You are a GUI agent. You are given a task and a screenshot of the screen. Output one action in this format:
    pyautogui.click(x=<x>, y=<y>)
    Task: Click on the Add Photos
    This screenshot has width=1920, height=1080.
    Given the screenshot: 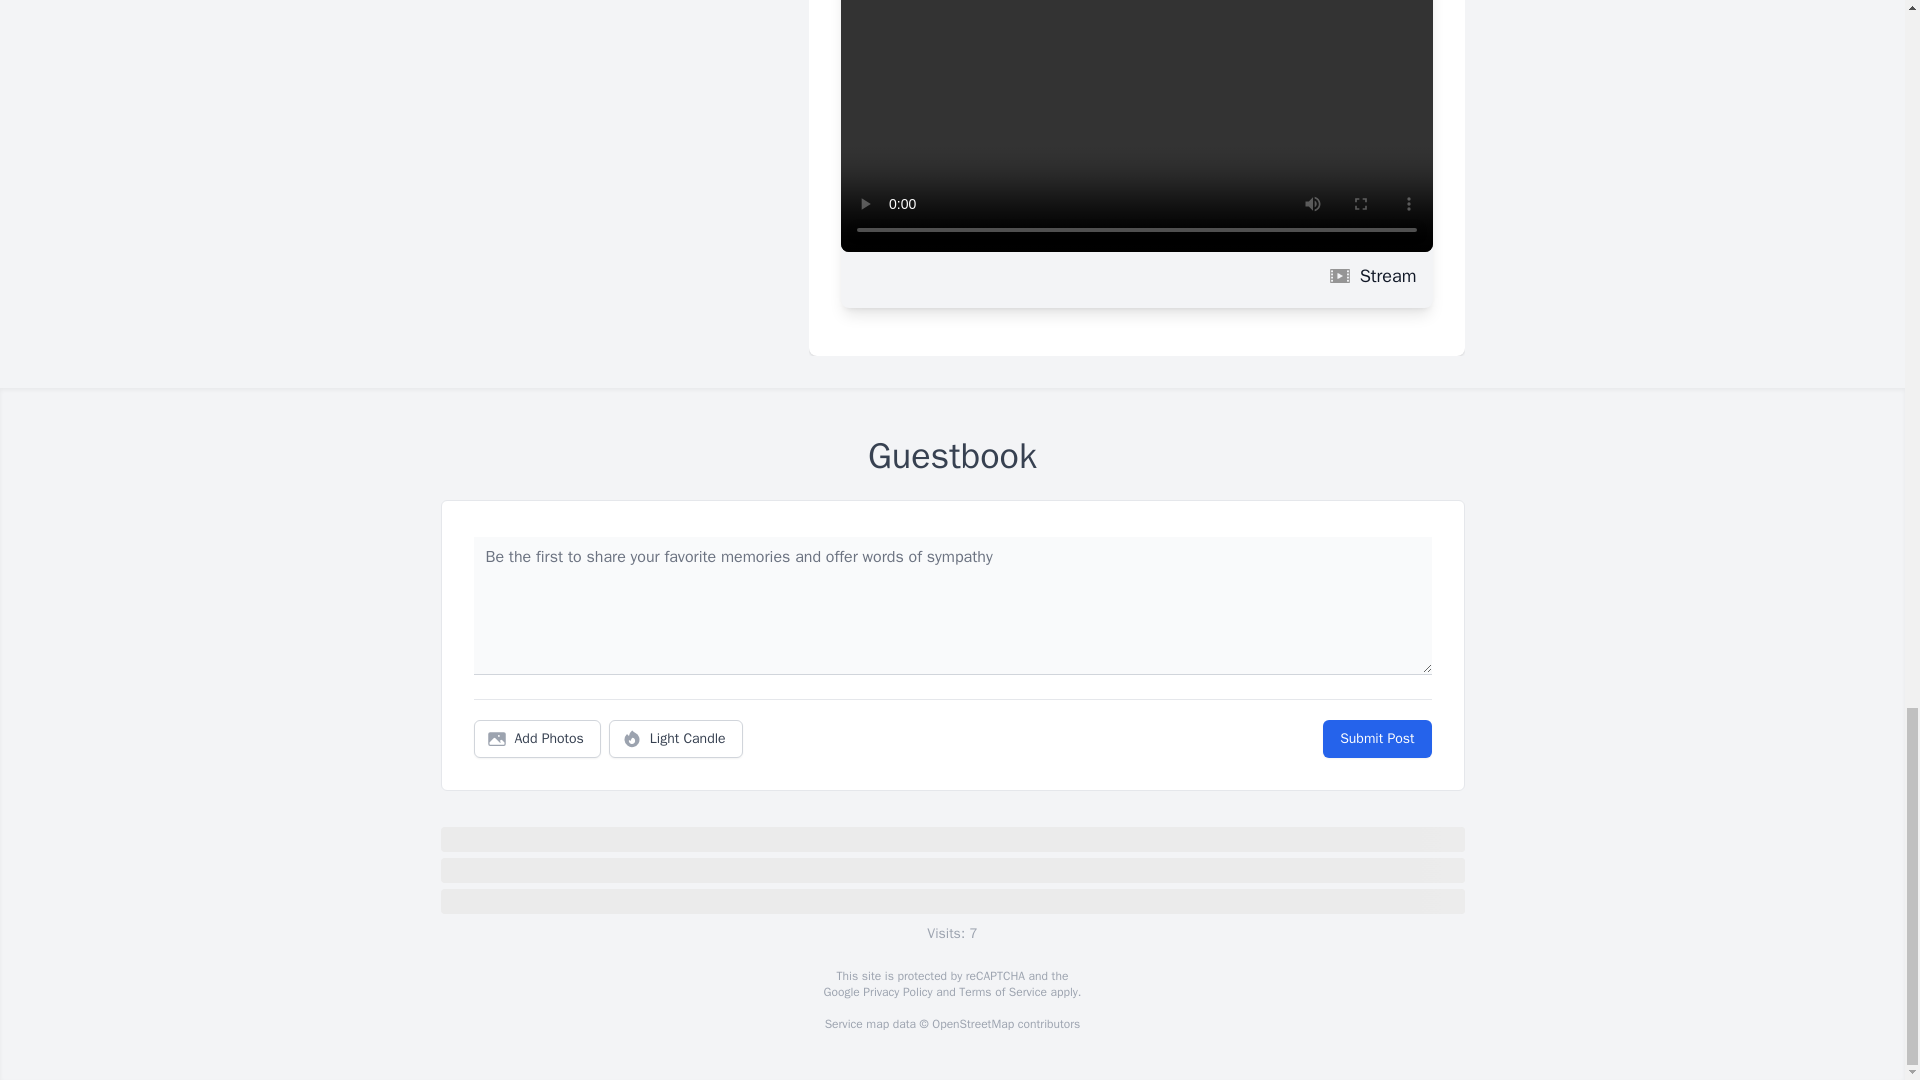 What is the action you would take?
    pyautogui.click(x=537, y=739)
    